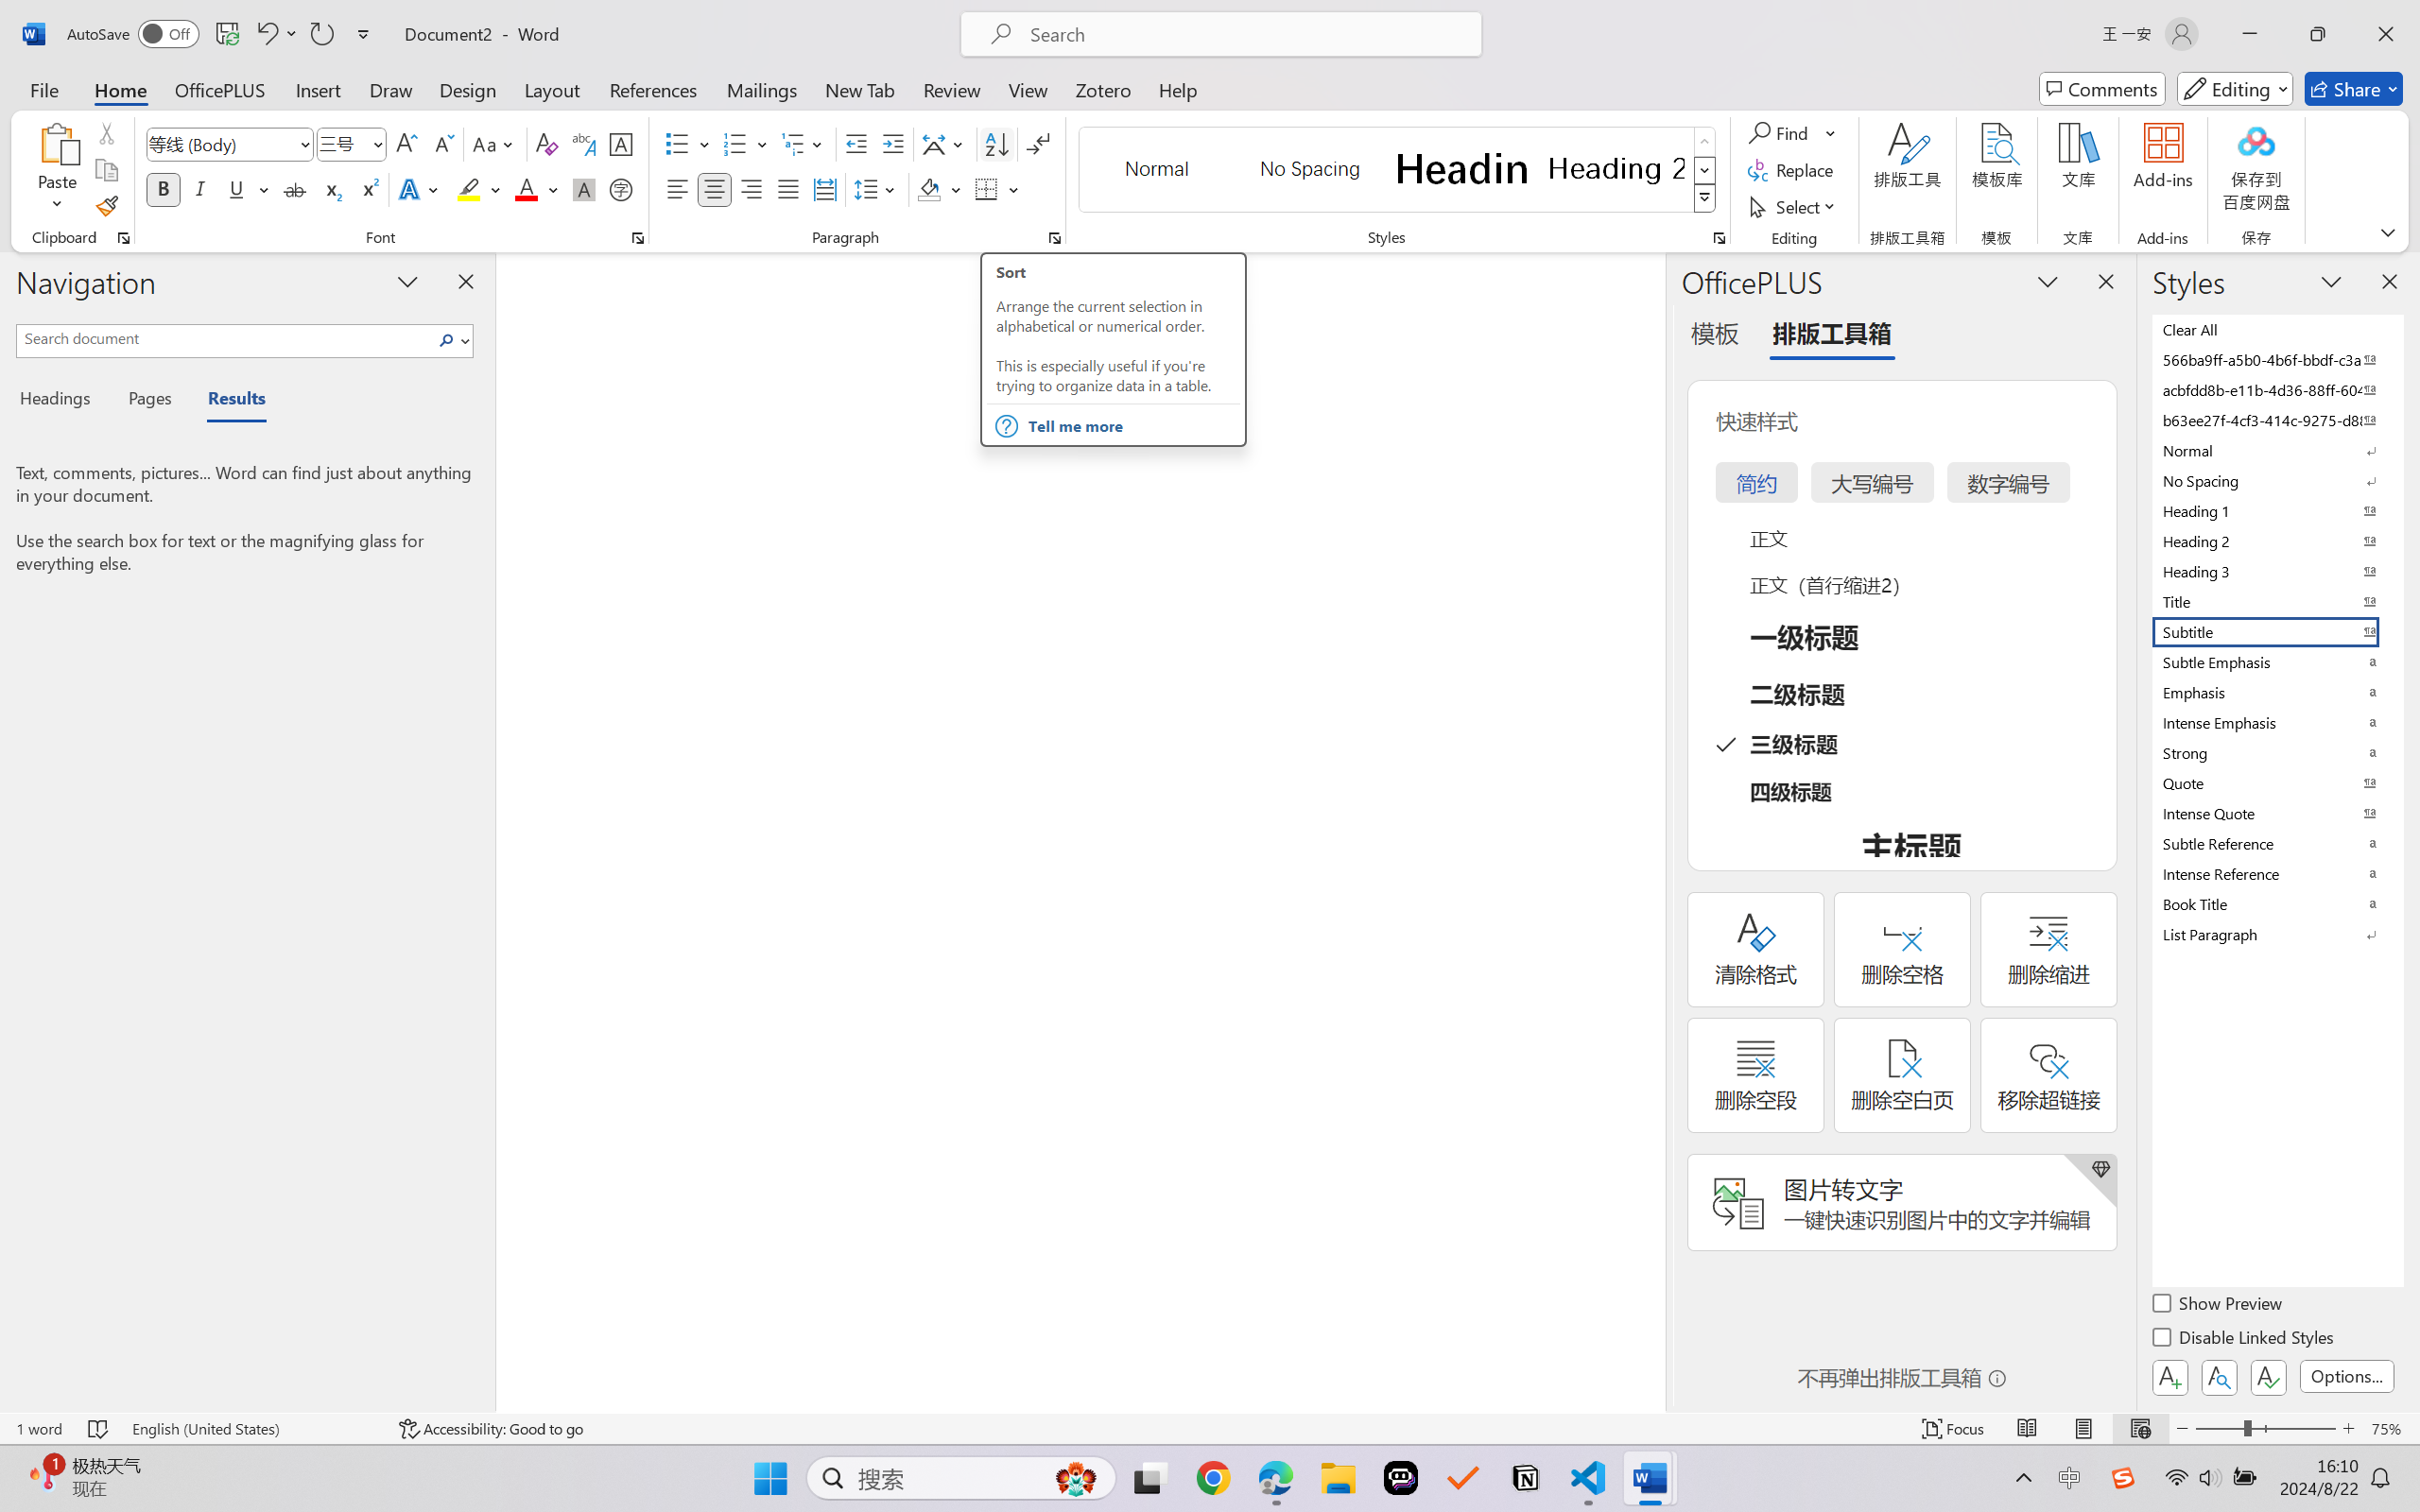  Describe the element at coordinates (23, 263) in the screenshot. I see `Extensions (Ctrl+Shift+X)` at that location.